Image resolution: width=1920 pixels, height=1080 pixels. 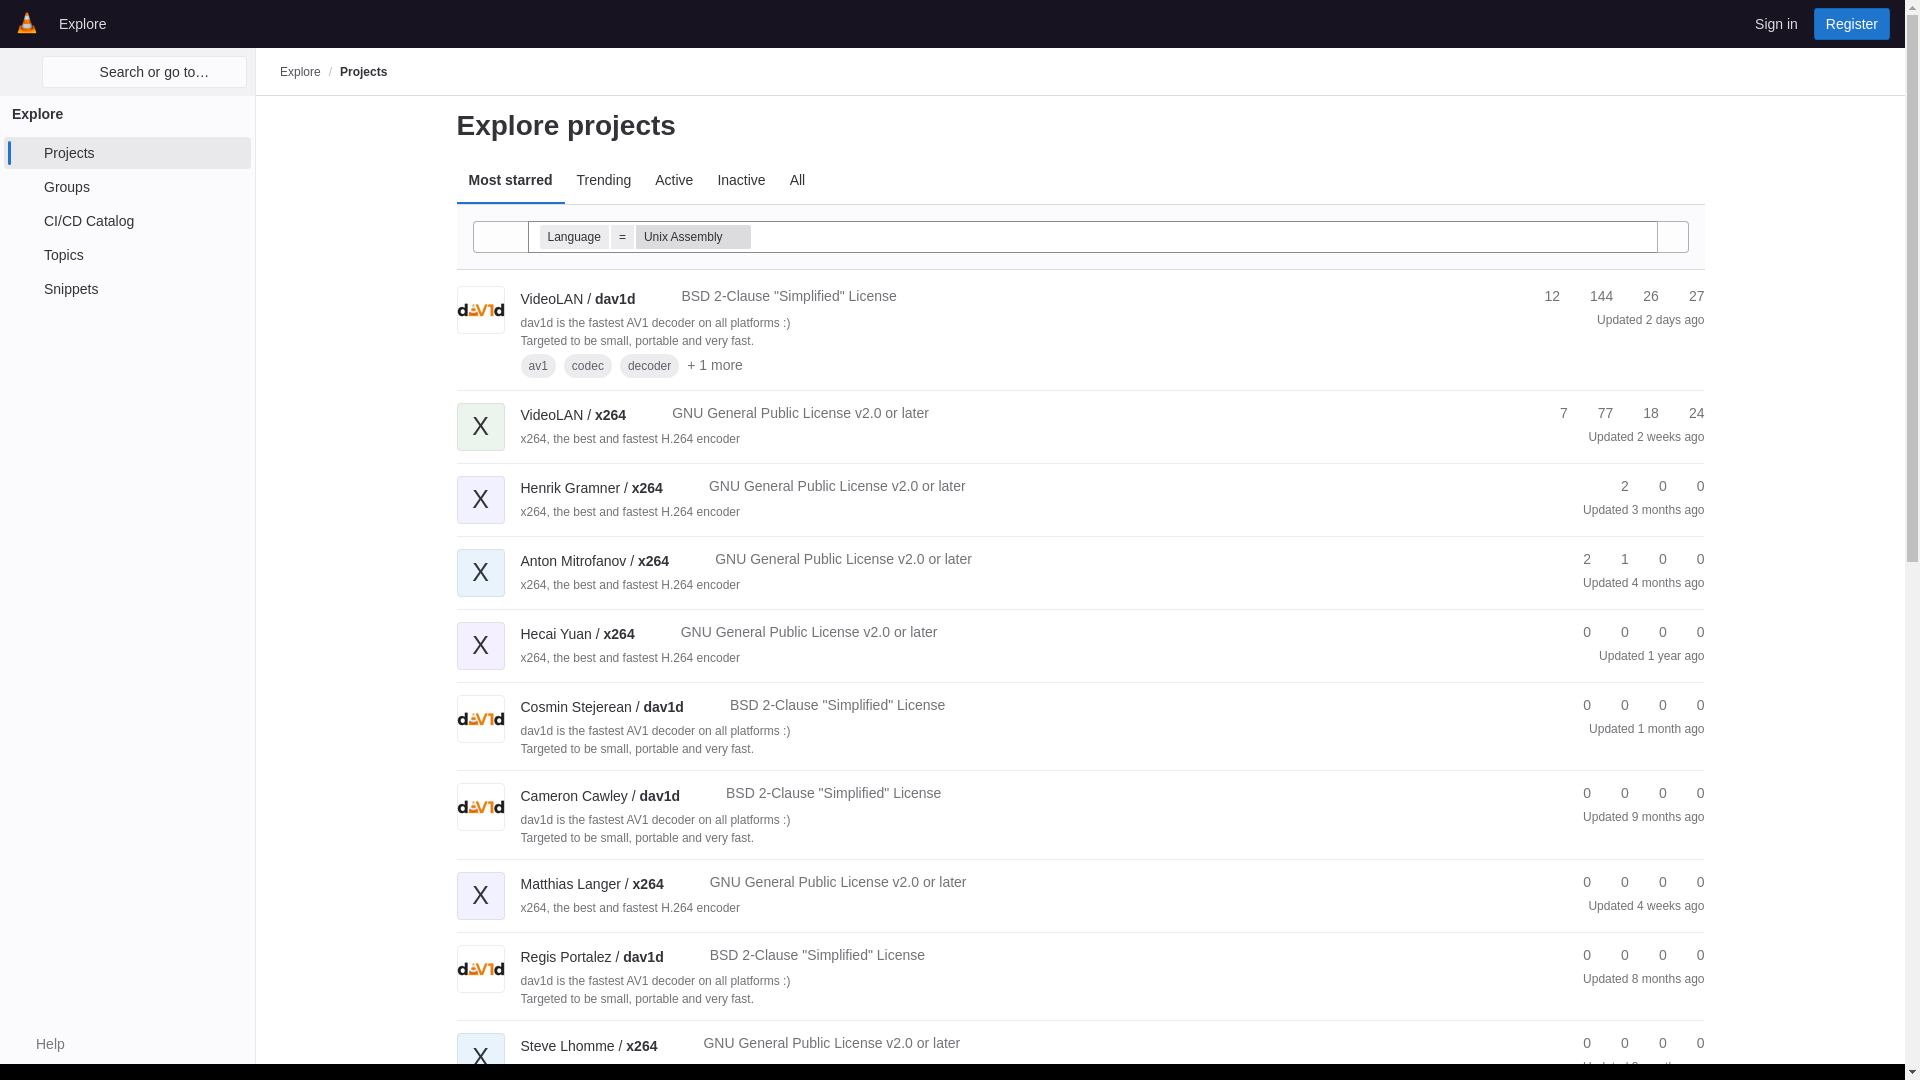 I want to click on Active, so click(x=674, y=180).